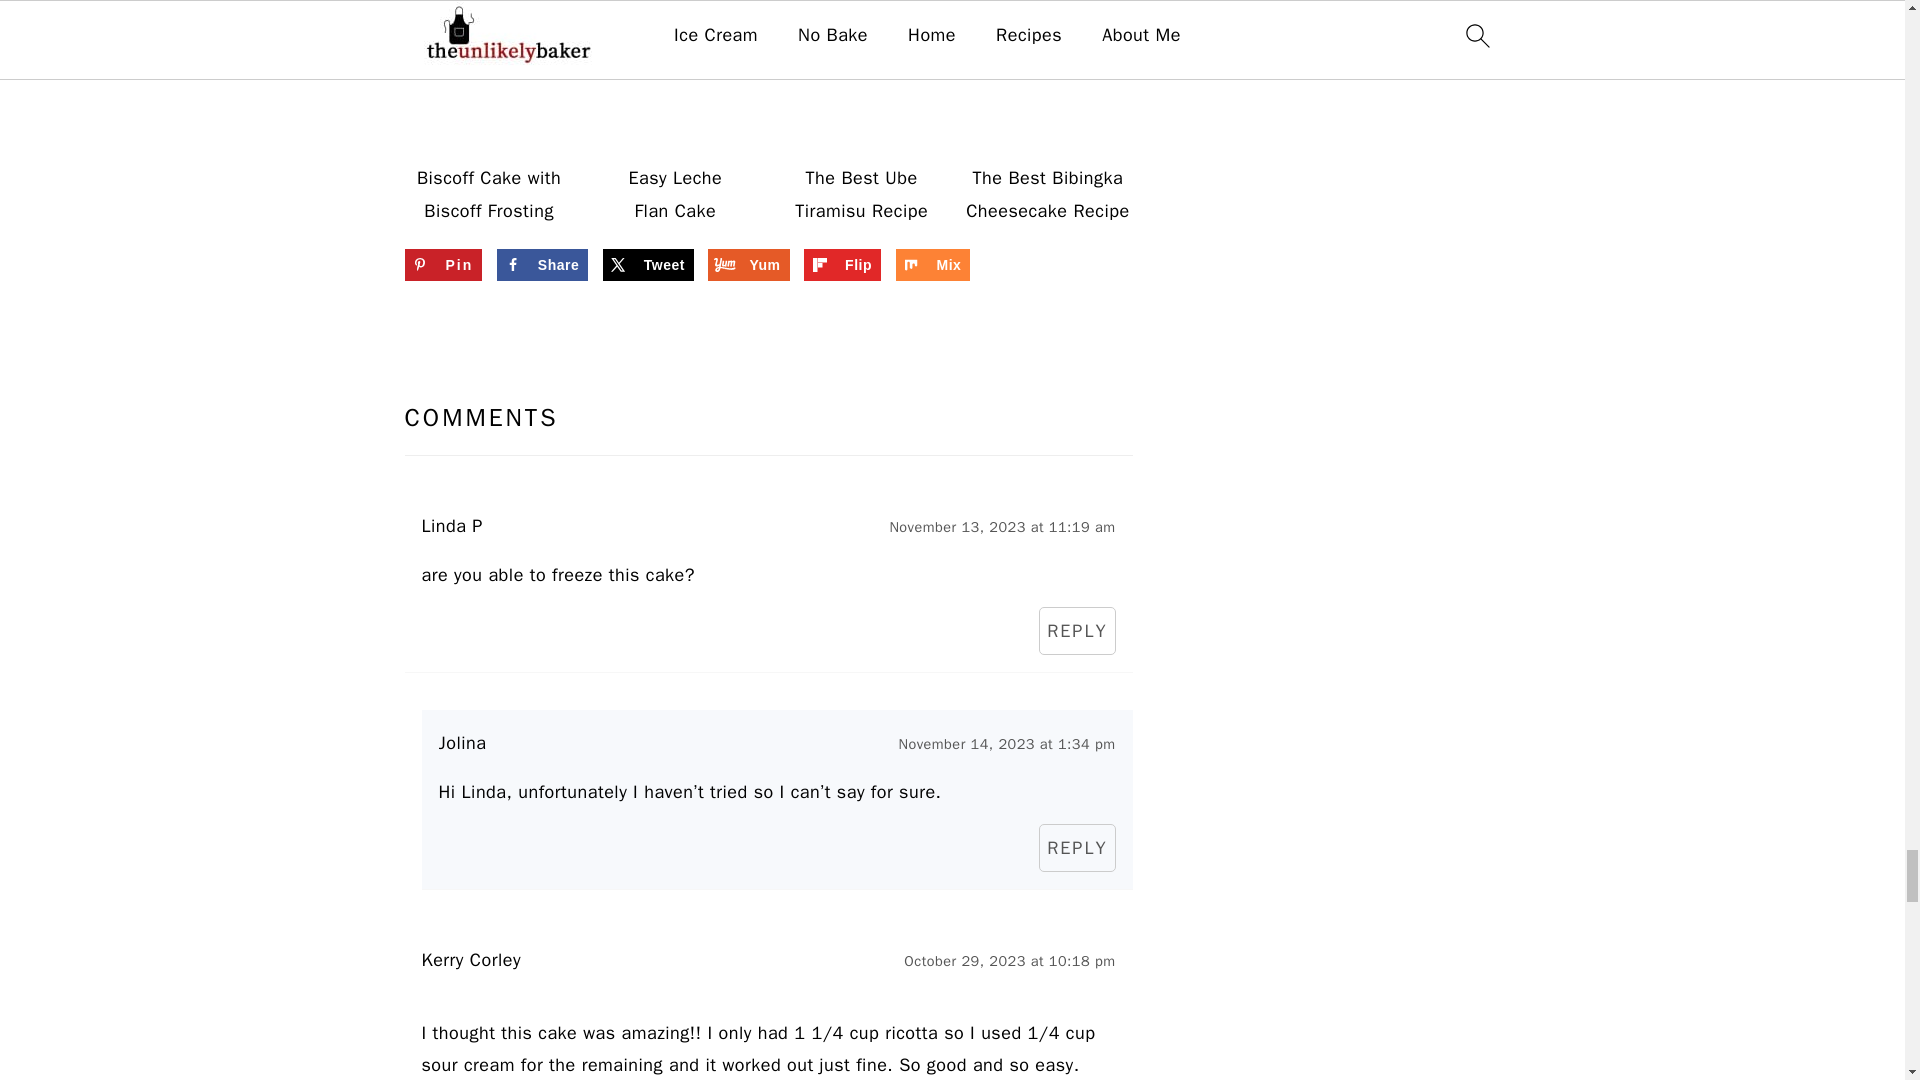  What do you see at coordinates (648, 264) in the screenshot?
I see `Share on X` at bounding box center [648, 264].